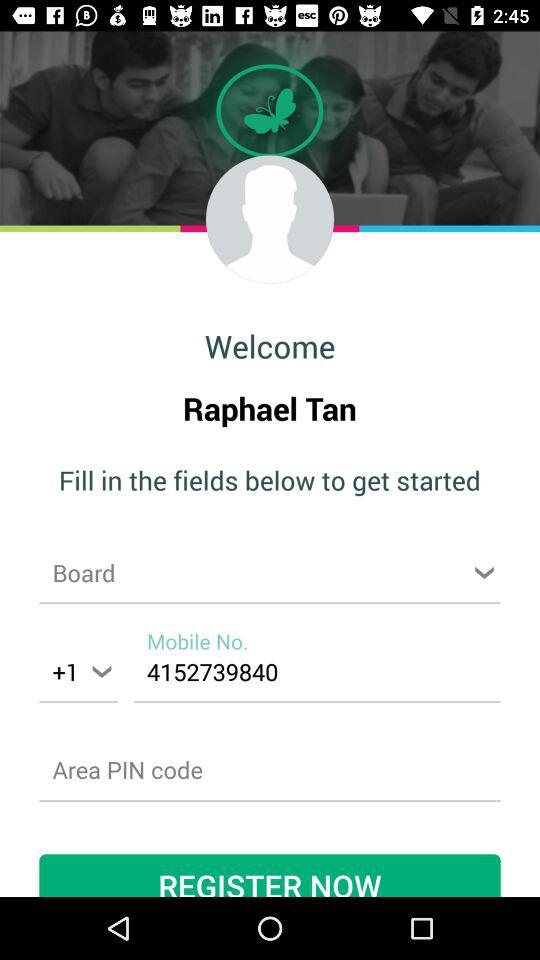 The image size is (540, 960). I want to click on enter pin, so click(270, 770).